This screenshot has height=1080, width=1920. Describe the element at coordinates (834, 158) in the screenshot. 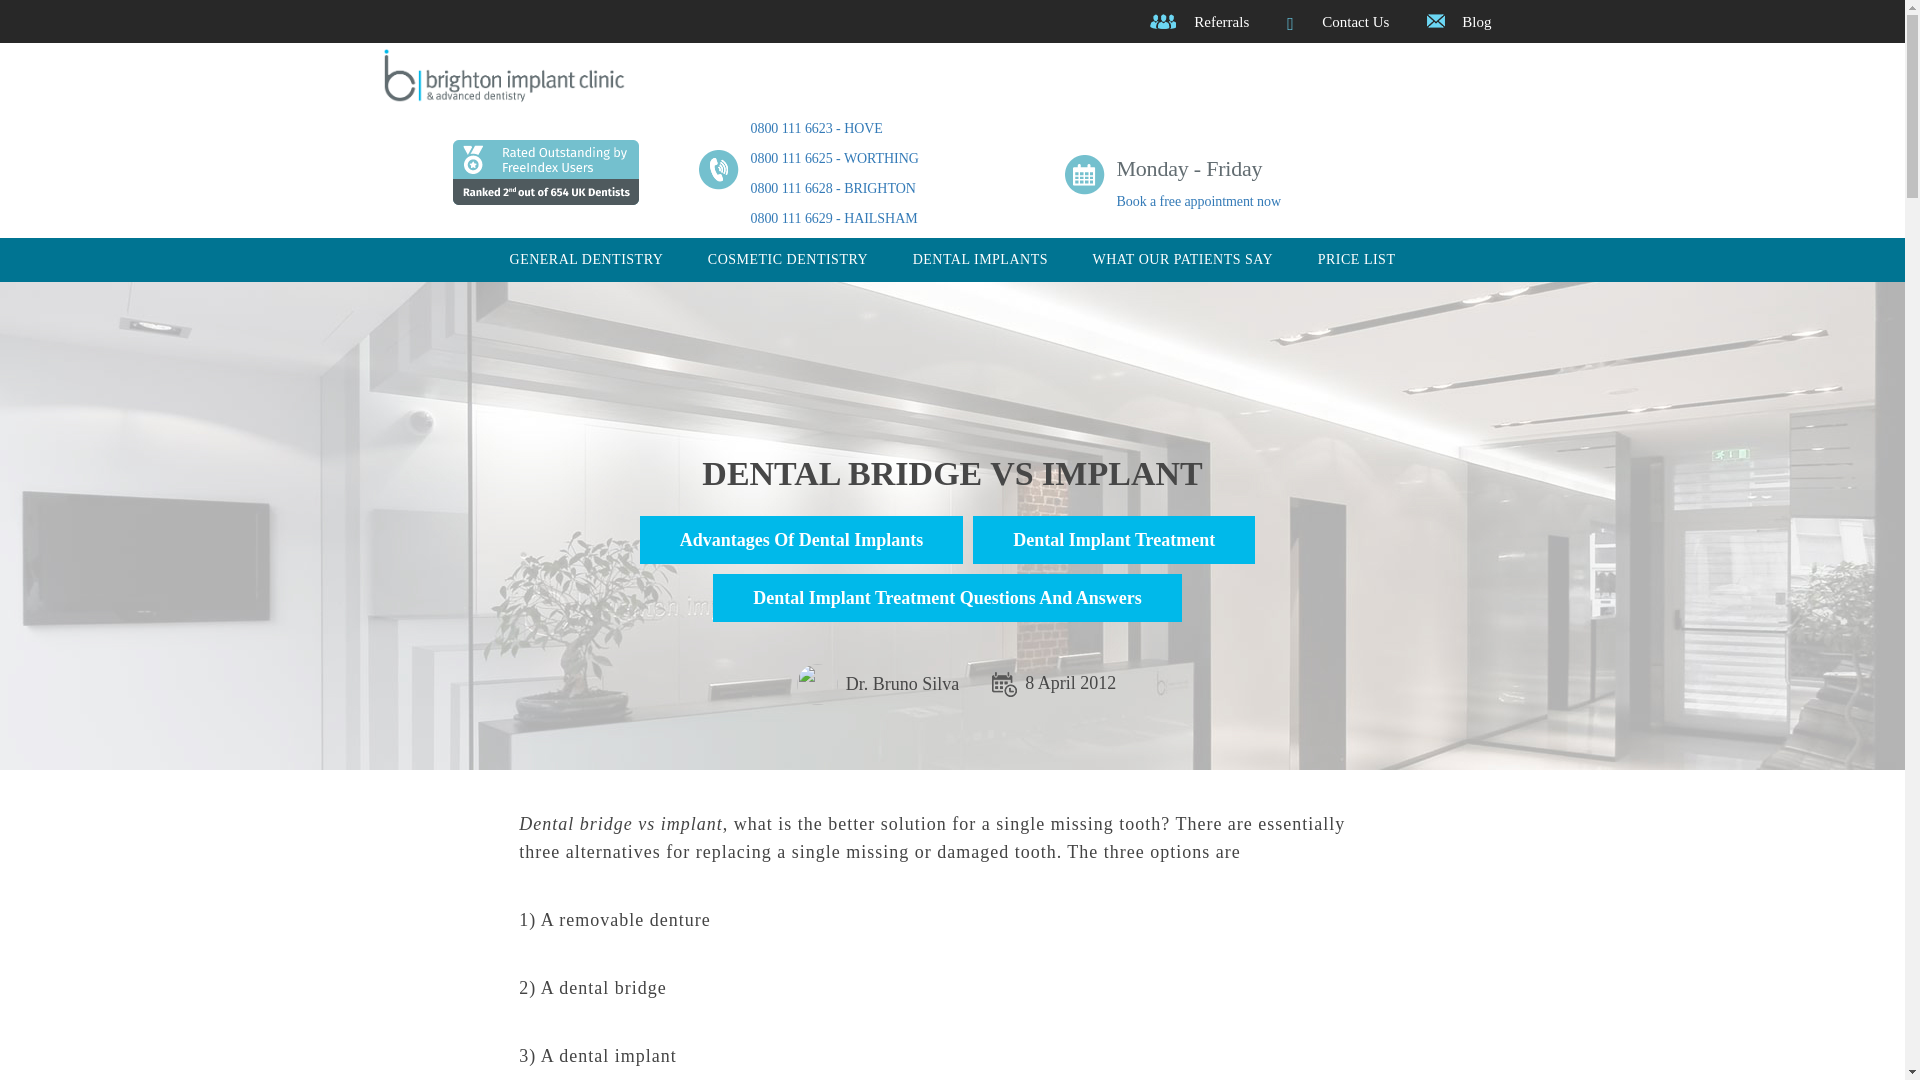

I see `0800 111 6625 - WORTHING` at that location.